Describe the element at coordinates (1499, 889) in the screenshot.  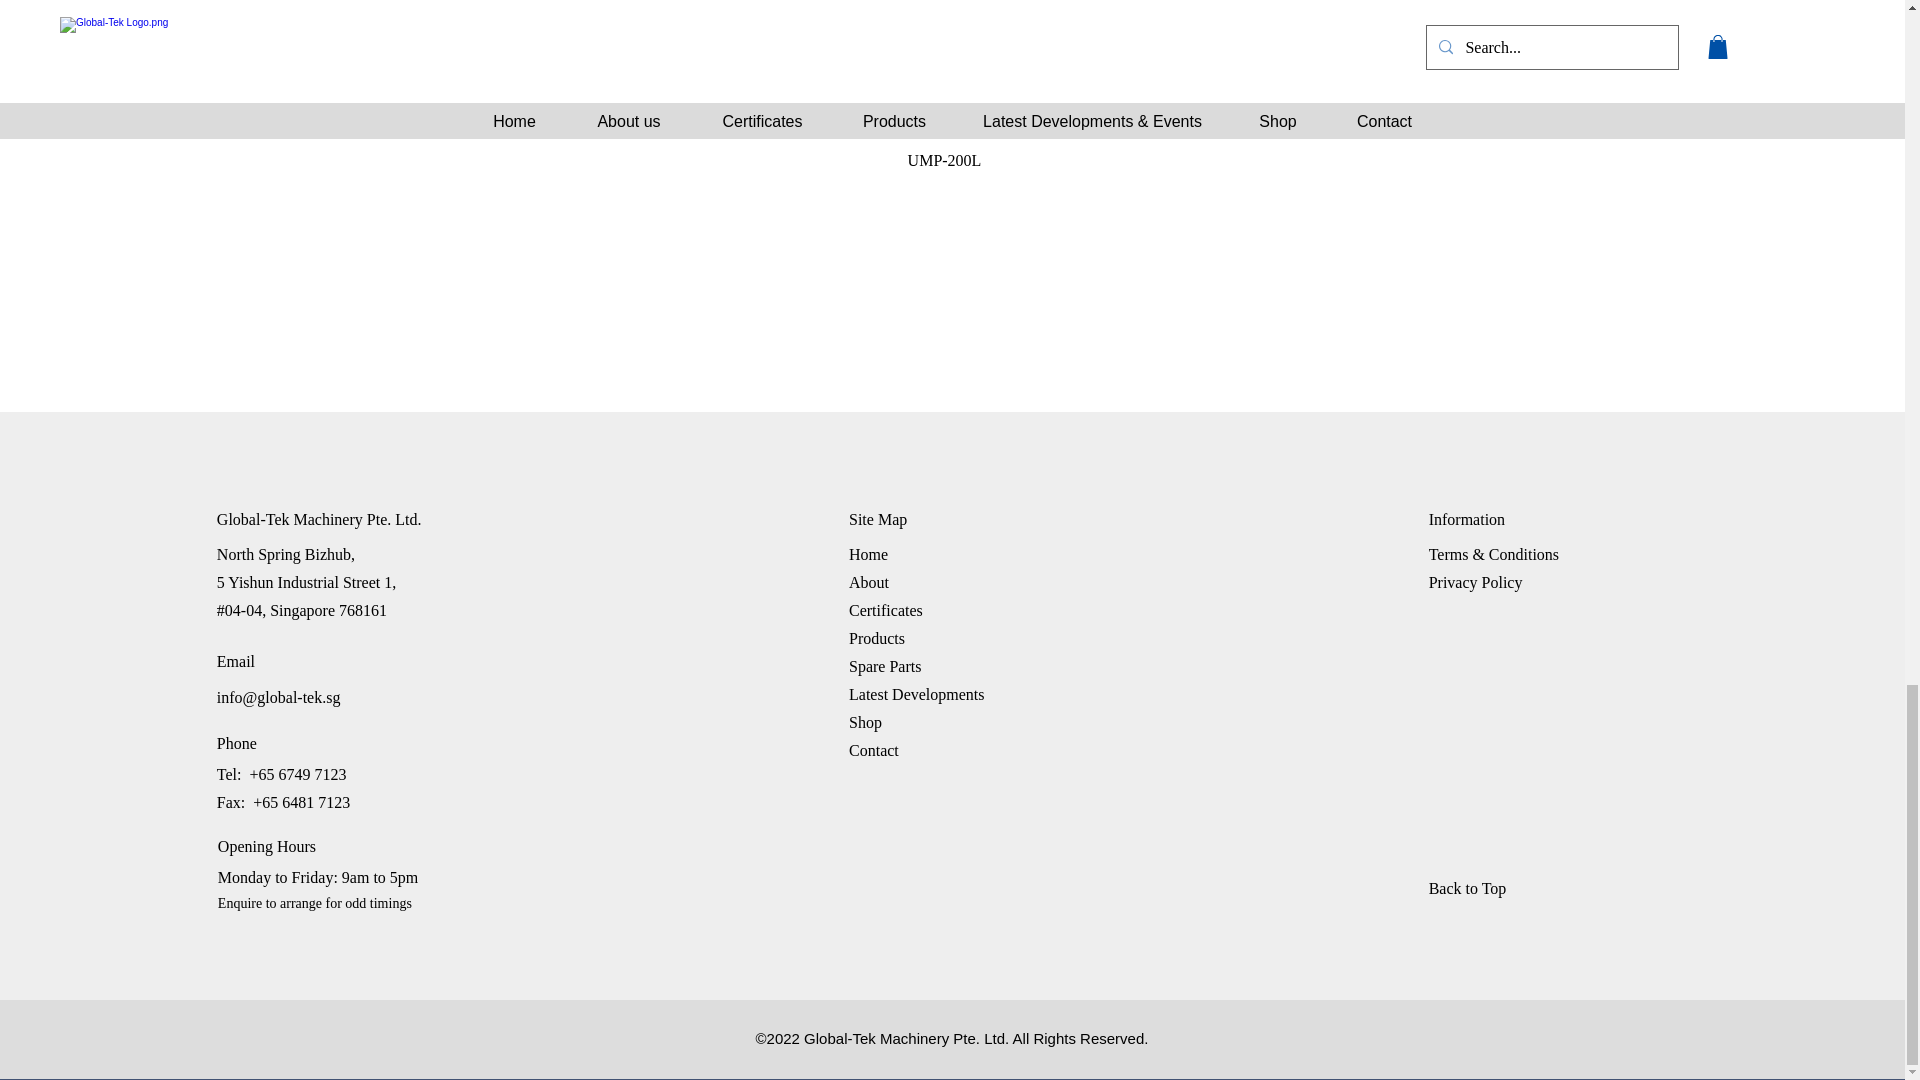
I see `Back to Top` at that location.